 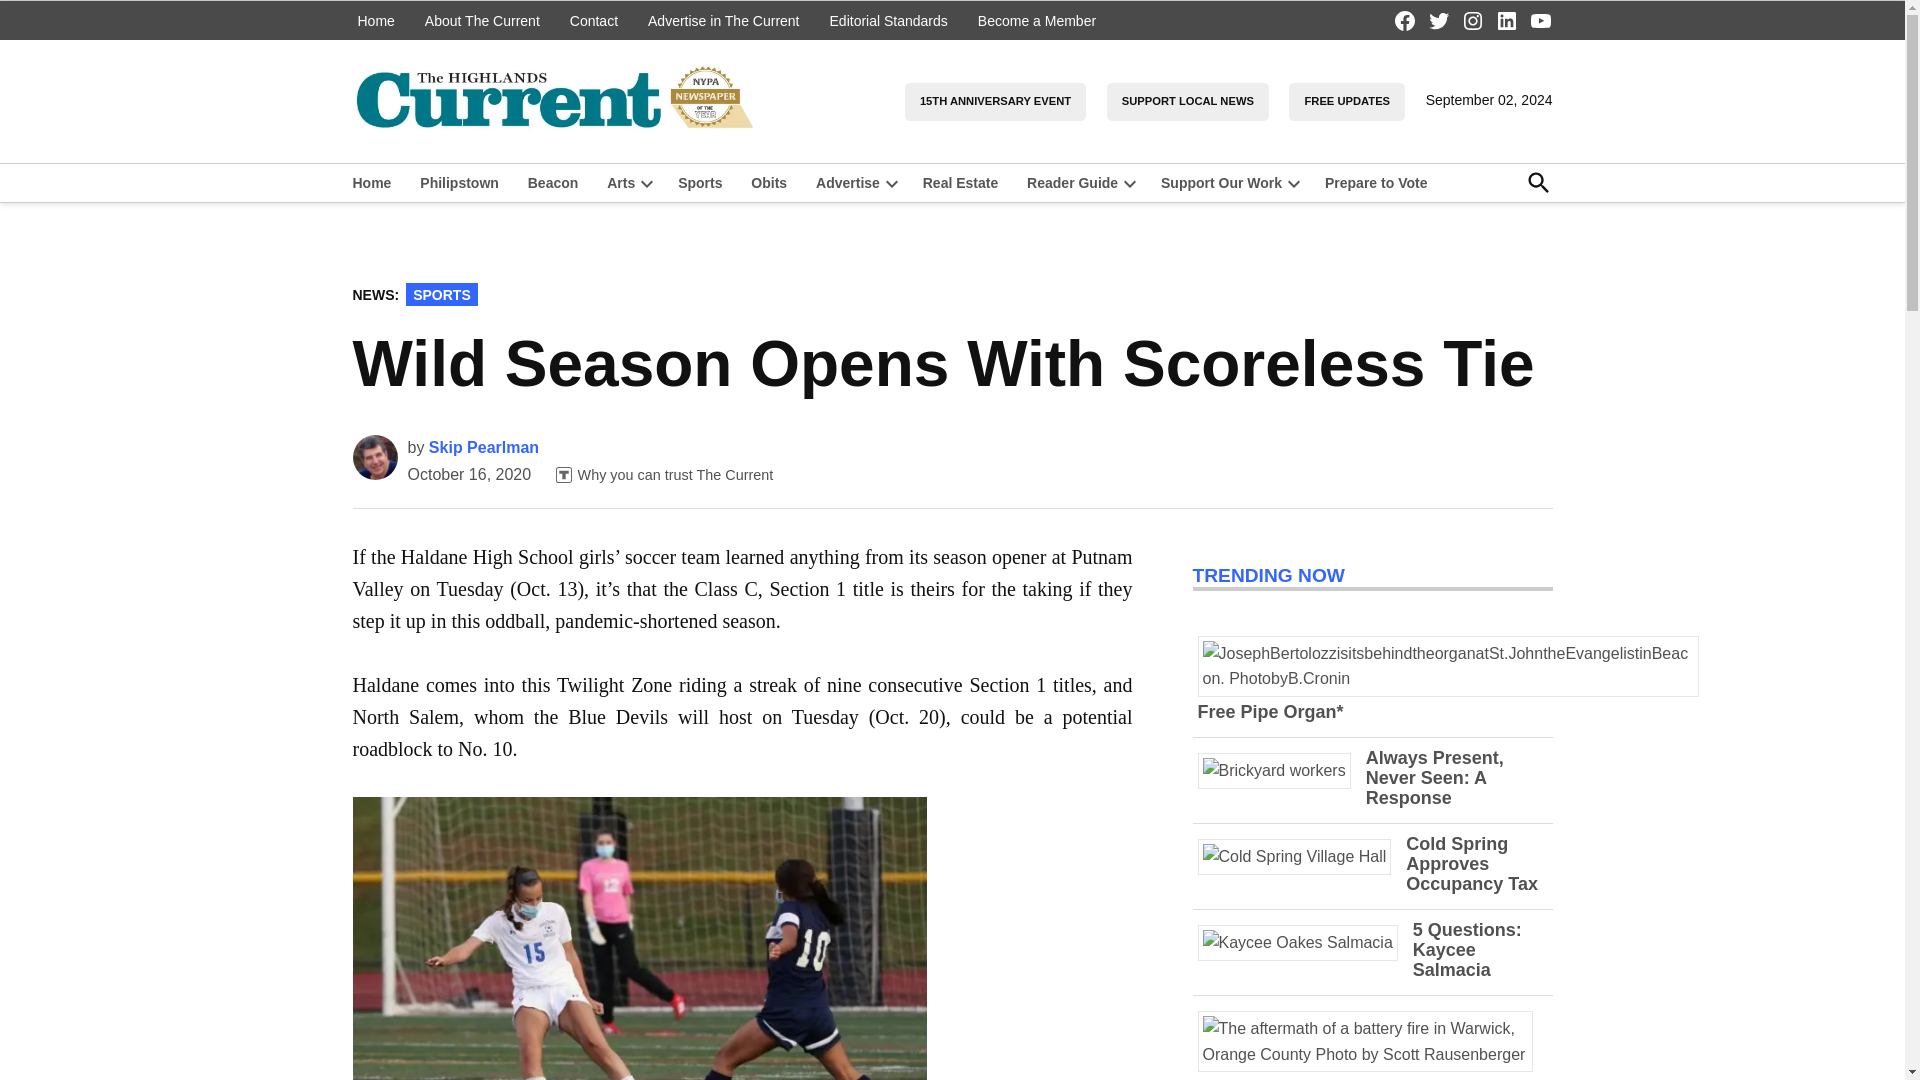 I want to click on Always Present, Never Seen: A Response, so click(x=1282, y=770).